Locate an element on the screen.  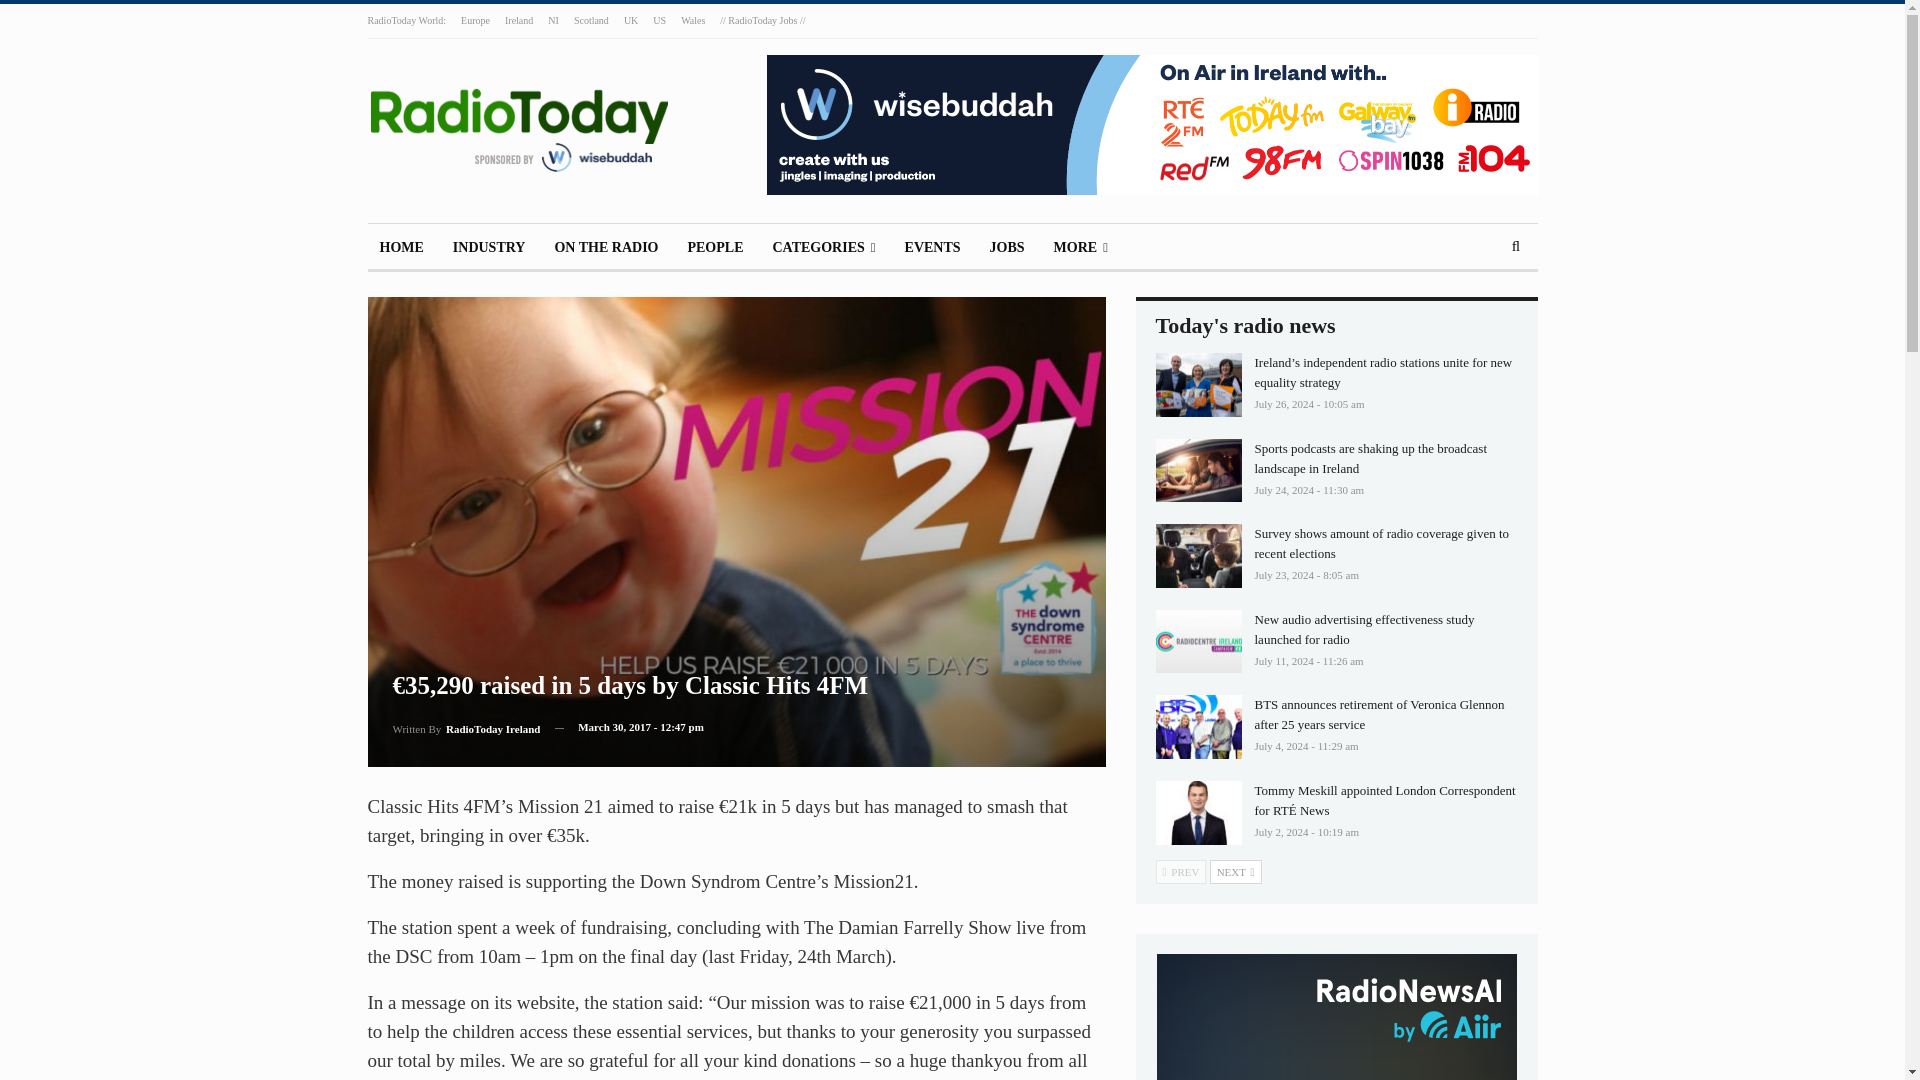
EVENTS is located at coordinates (932, 248).